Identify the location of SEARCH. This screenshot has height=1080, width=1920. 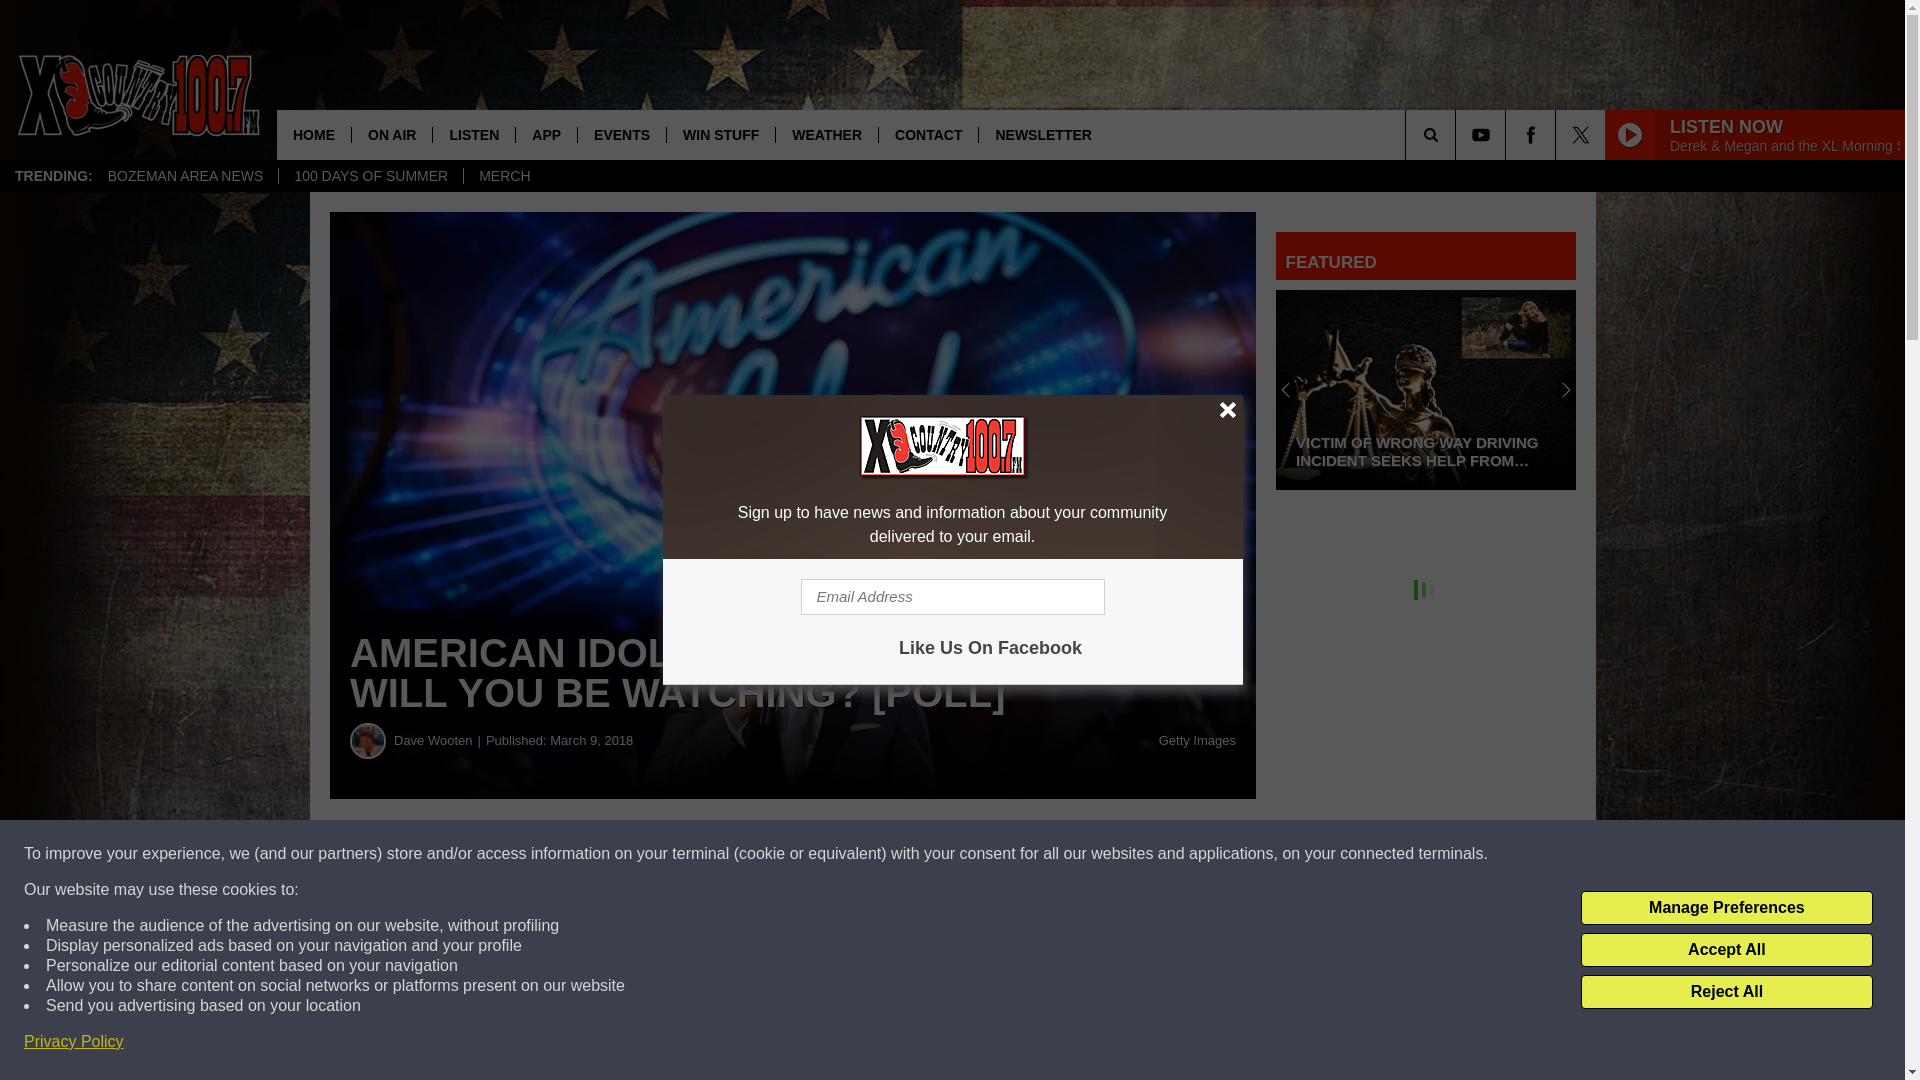
(1458, 134).